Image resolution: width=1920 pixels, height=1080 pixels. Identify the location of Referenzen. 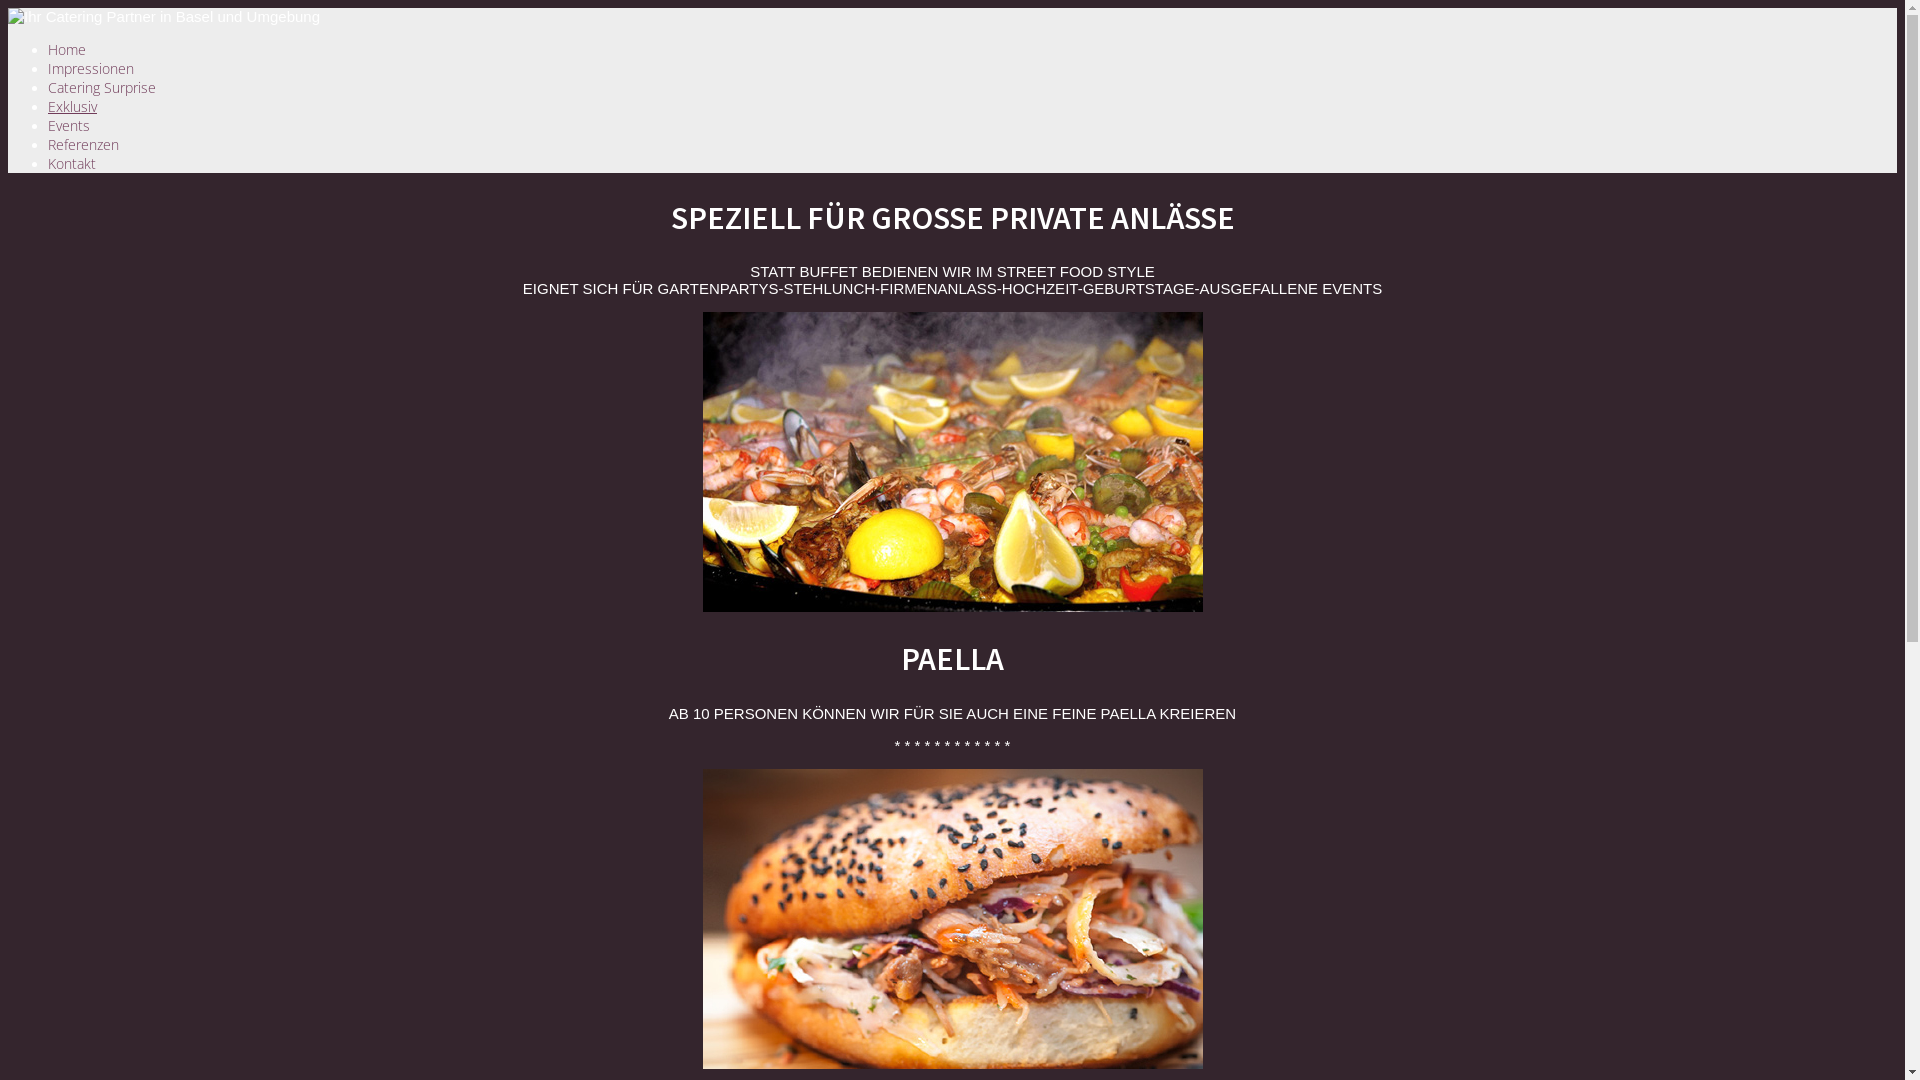
(84, 144).